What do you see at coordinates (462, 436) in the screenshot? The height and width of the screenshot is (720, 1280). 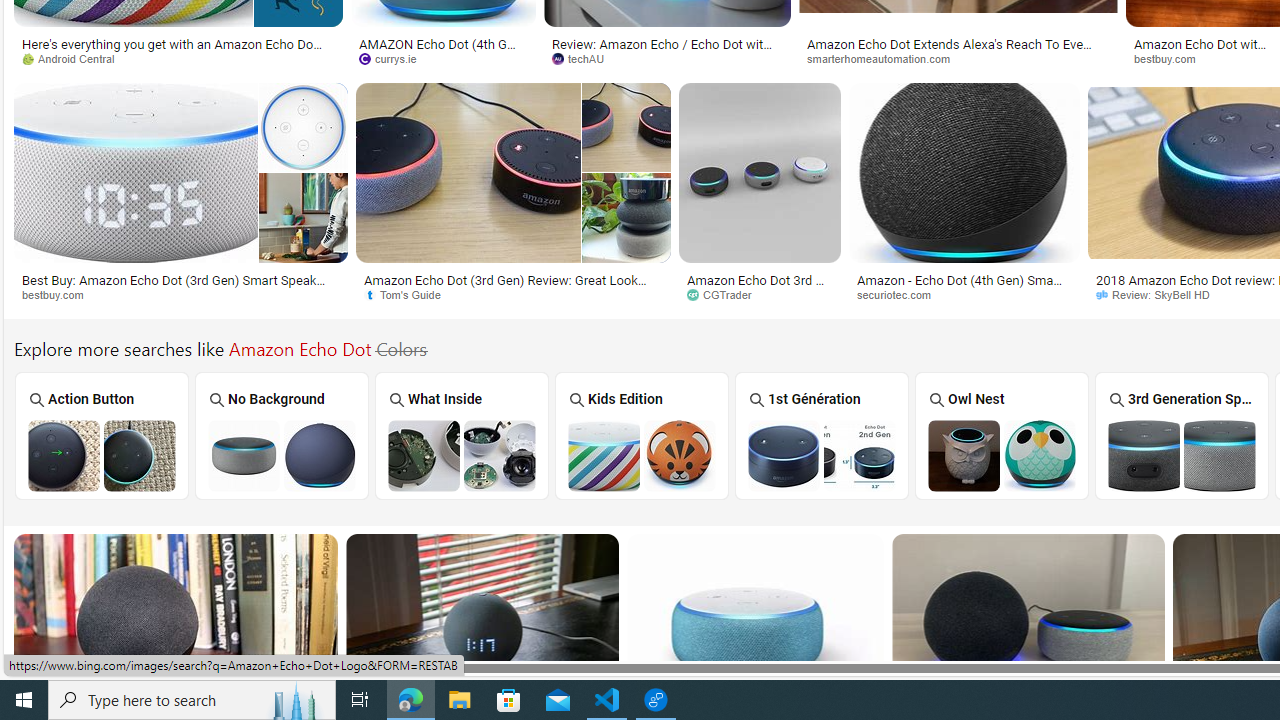 I see `What Inside` at bounding box center [462, 436].